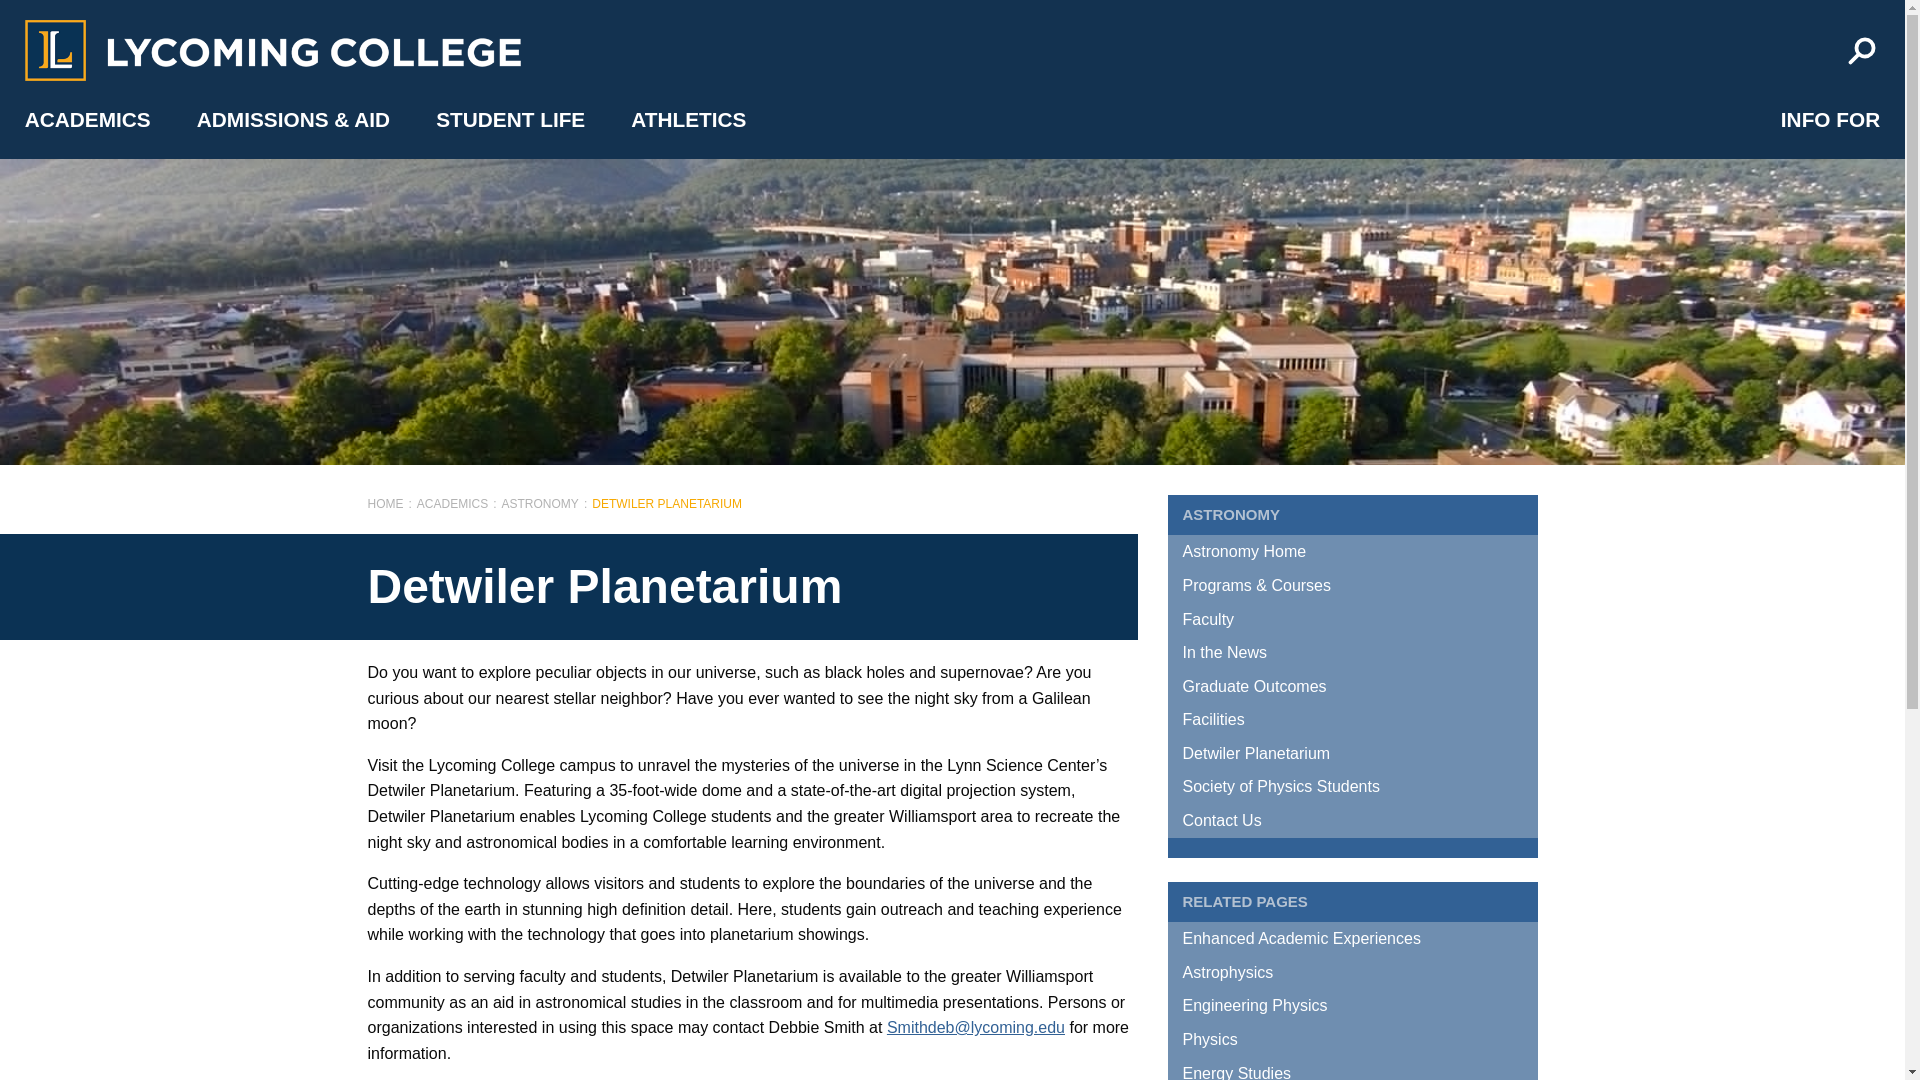 This screenshot has height=1080, width=1920. What do you see at coordinates (88, 119) in the screenshot?
I see `ACADEMICS` at bounding box center [88, 119].